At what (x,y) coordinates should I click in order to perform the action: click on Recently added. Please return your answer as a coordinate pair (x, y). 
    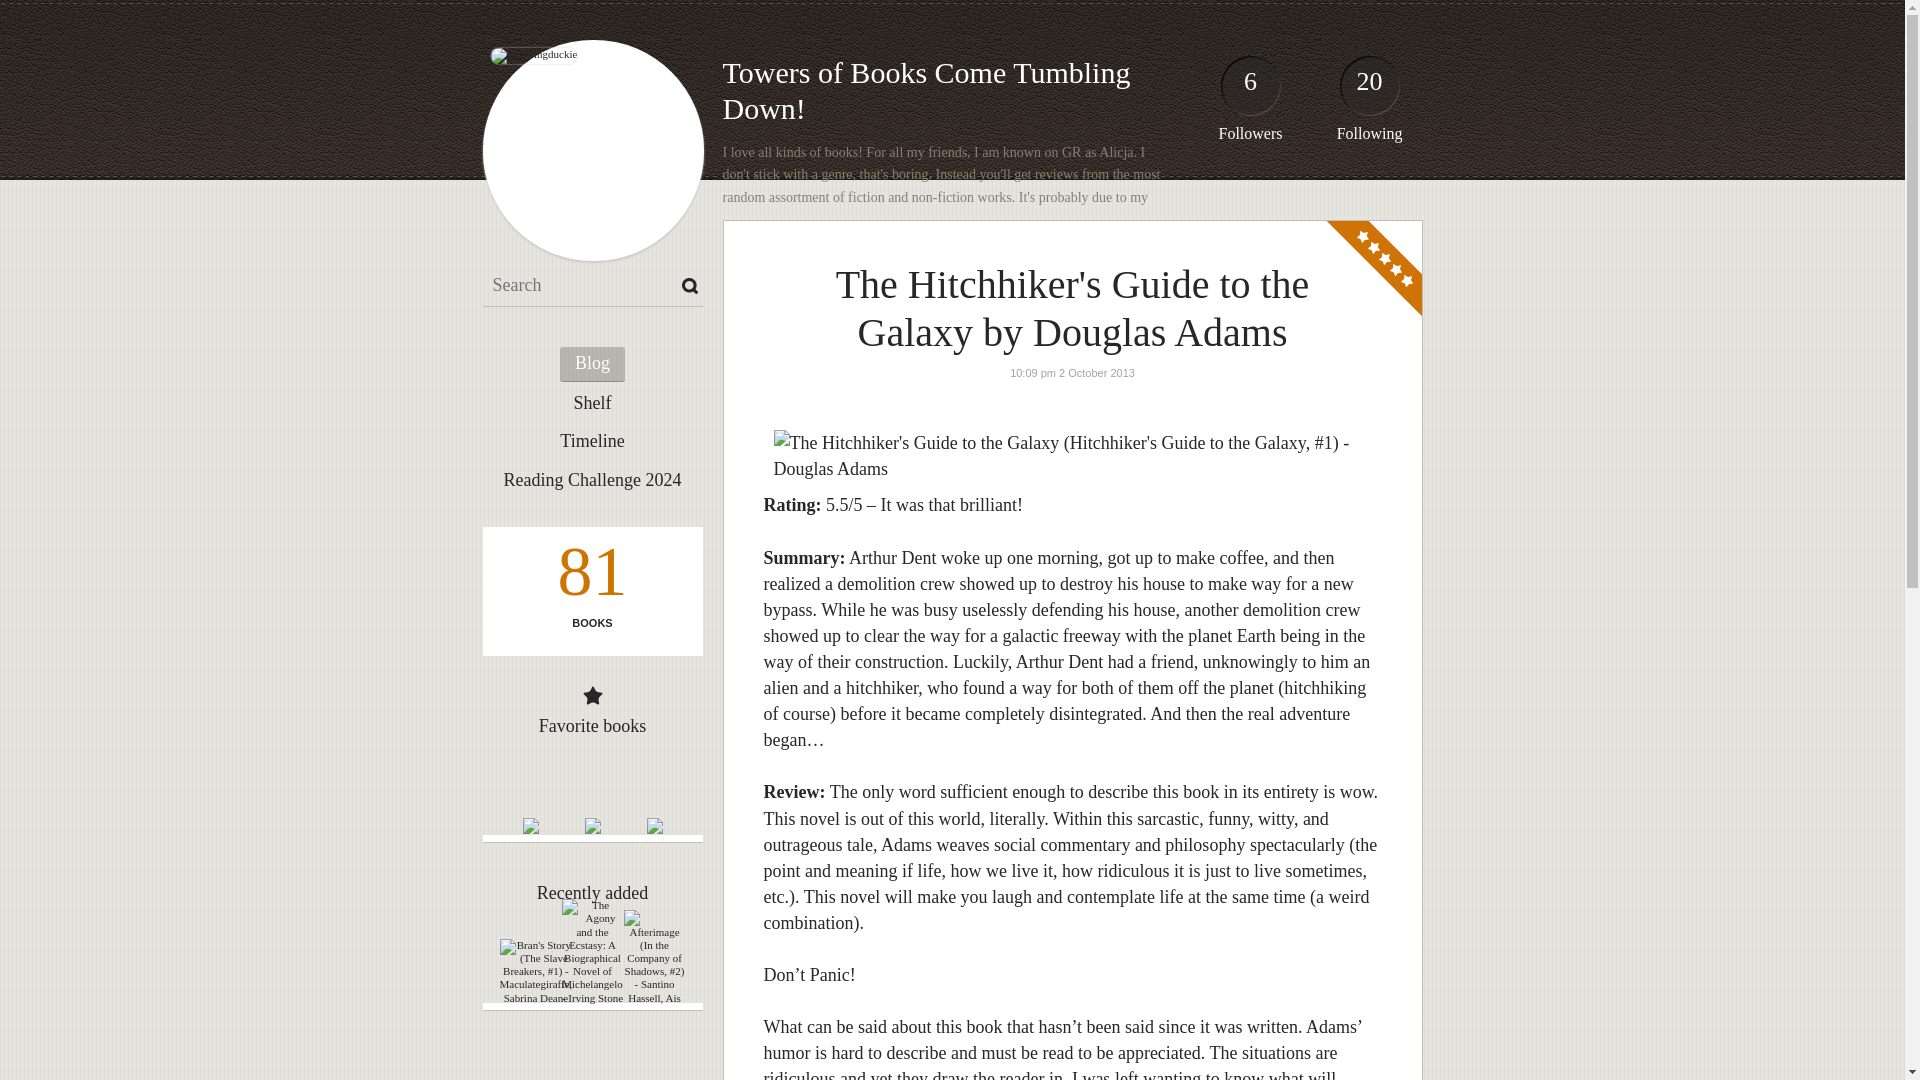
    Looking at the image, I should click on (592, 892).